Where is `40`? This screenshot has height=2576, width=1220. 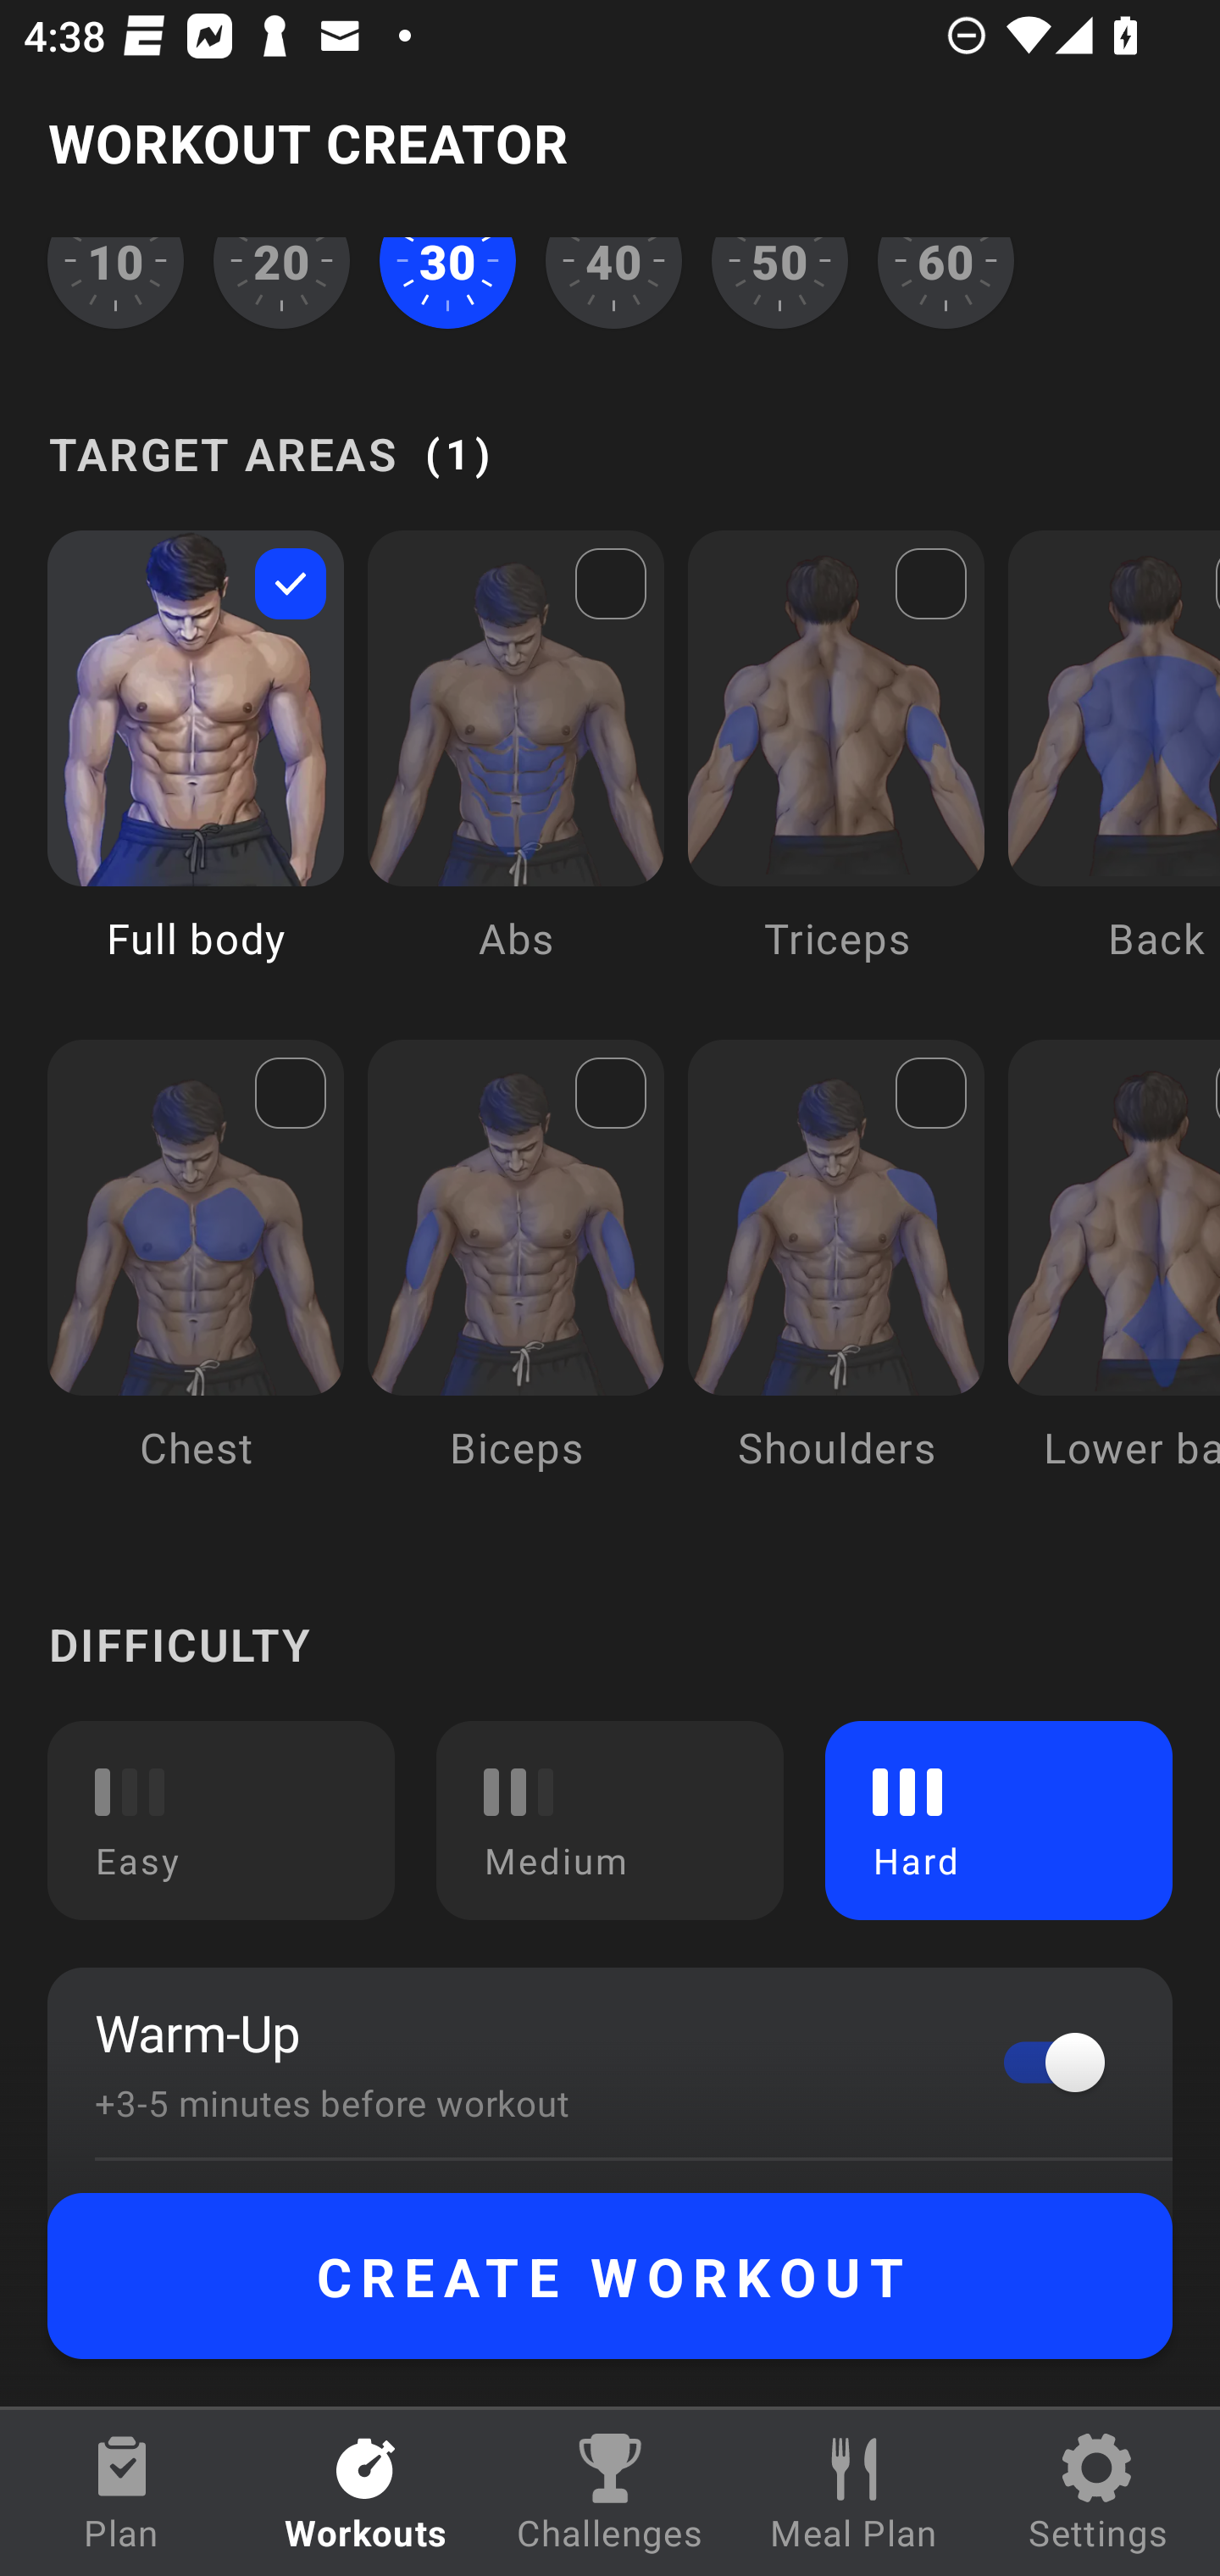
40 is located at coordinates (613, 285).